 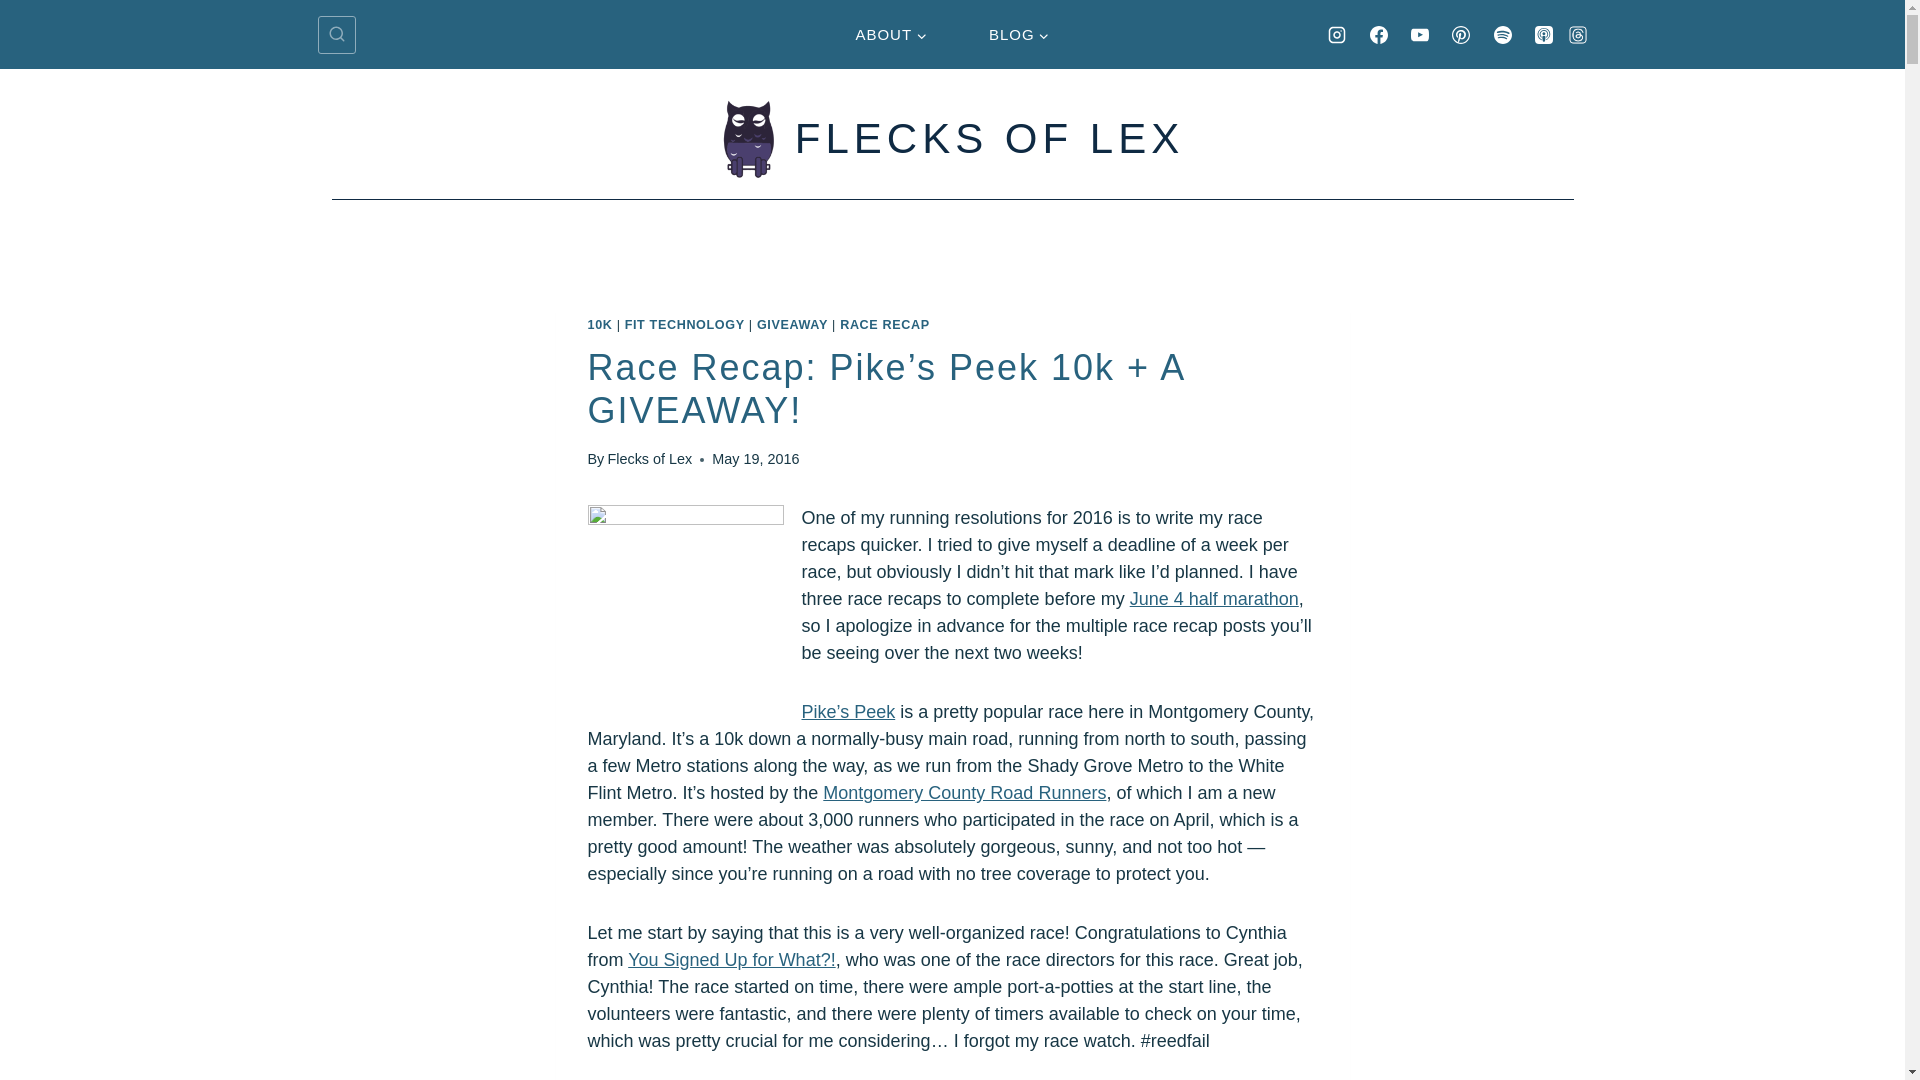 What do you see at coordinates (892, 34) in the screenshot?
I see `ABOUT` at bounding box center [892, 34].